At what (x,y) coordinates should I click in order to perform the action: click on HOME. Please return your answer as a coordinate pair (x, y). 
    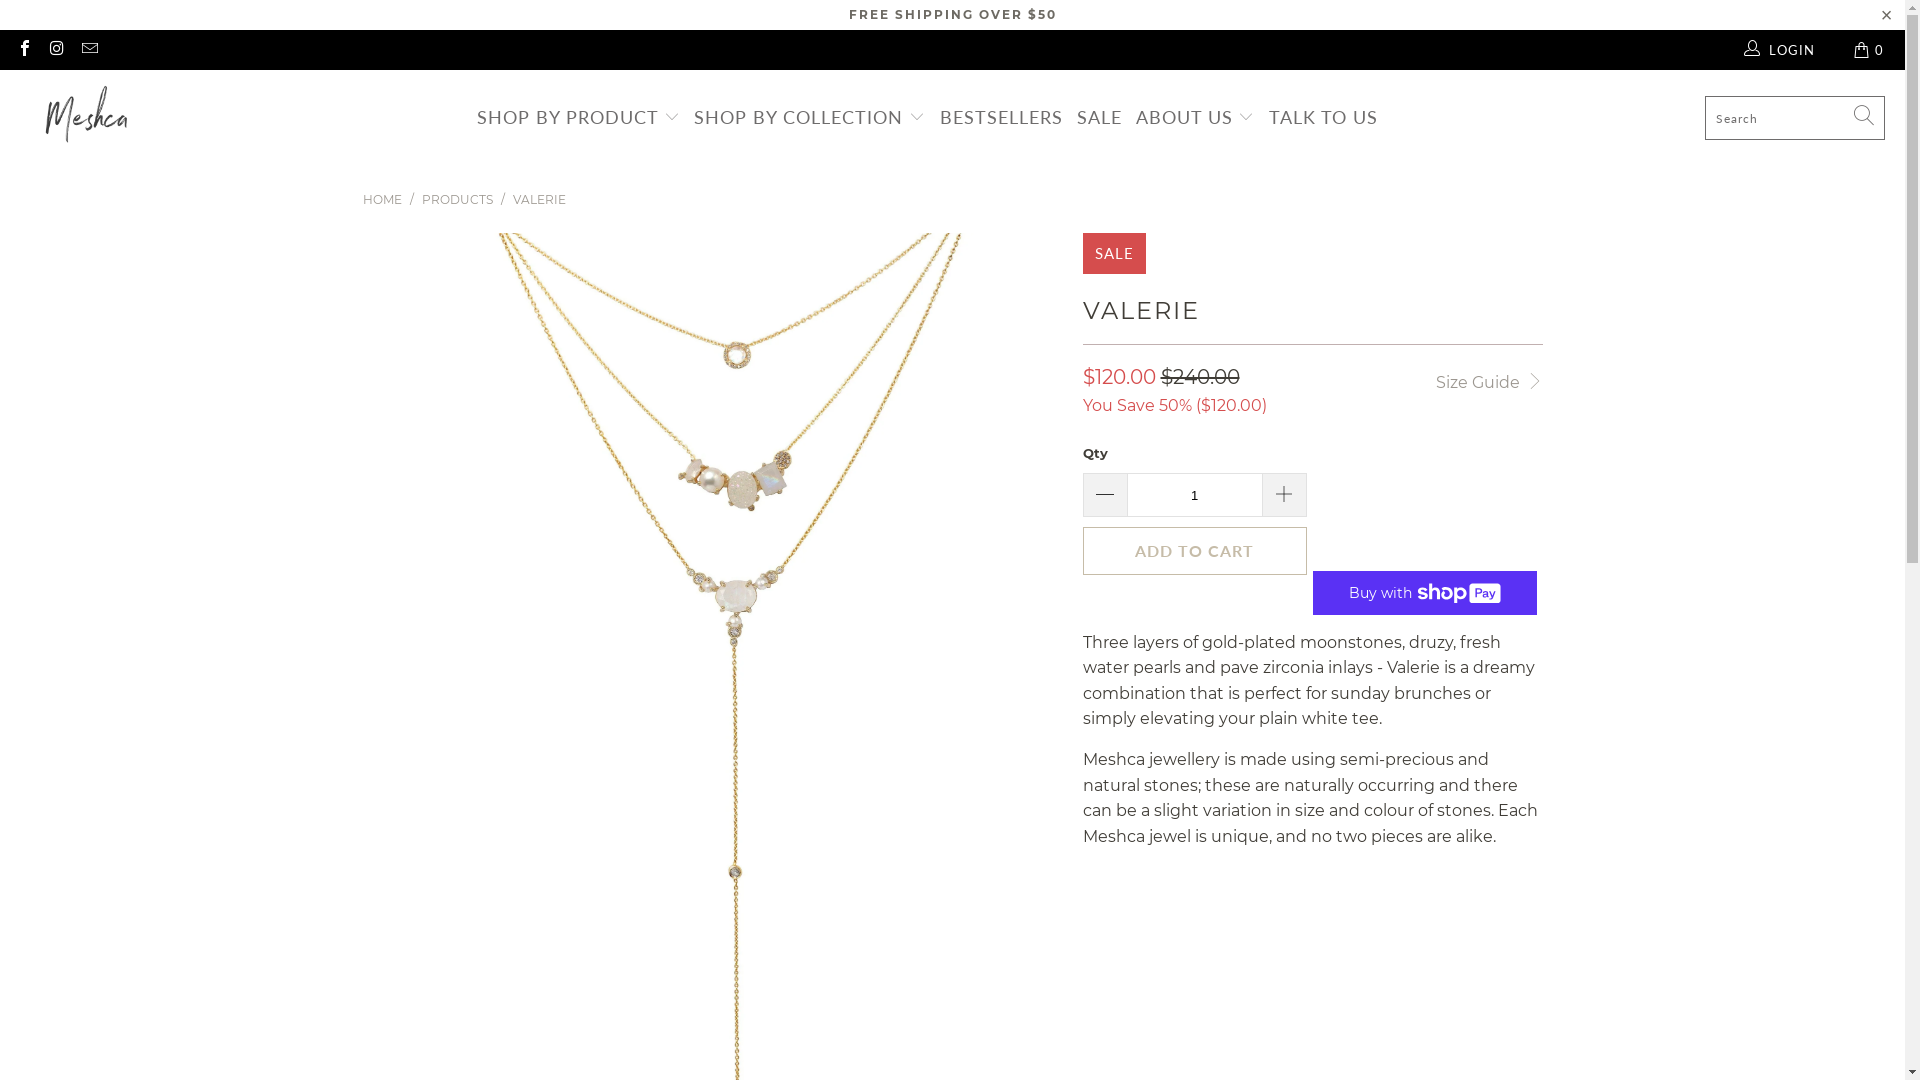
    Looking at the image, I should click on (382, 200).